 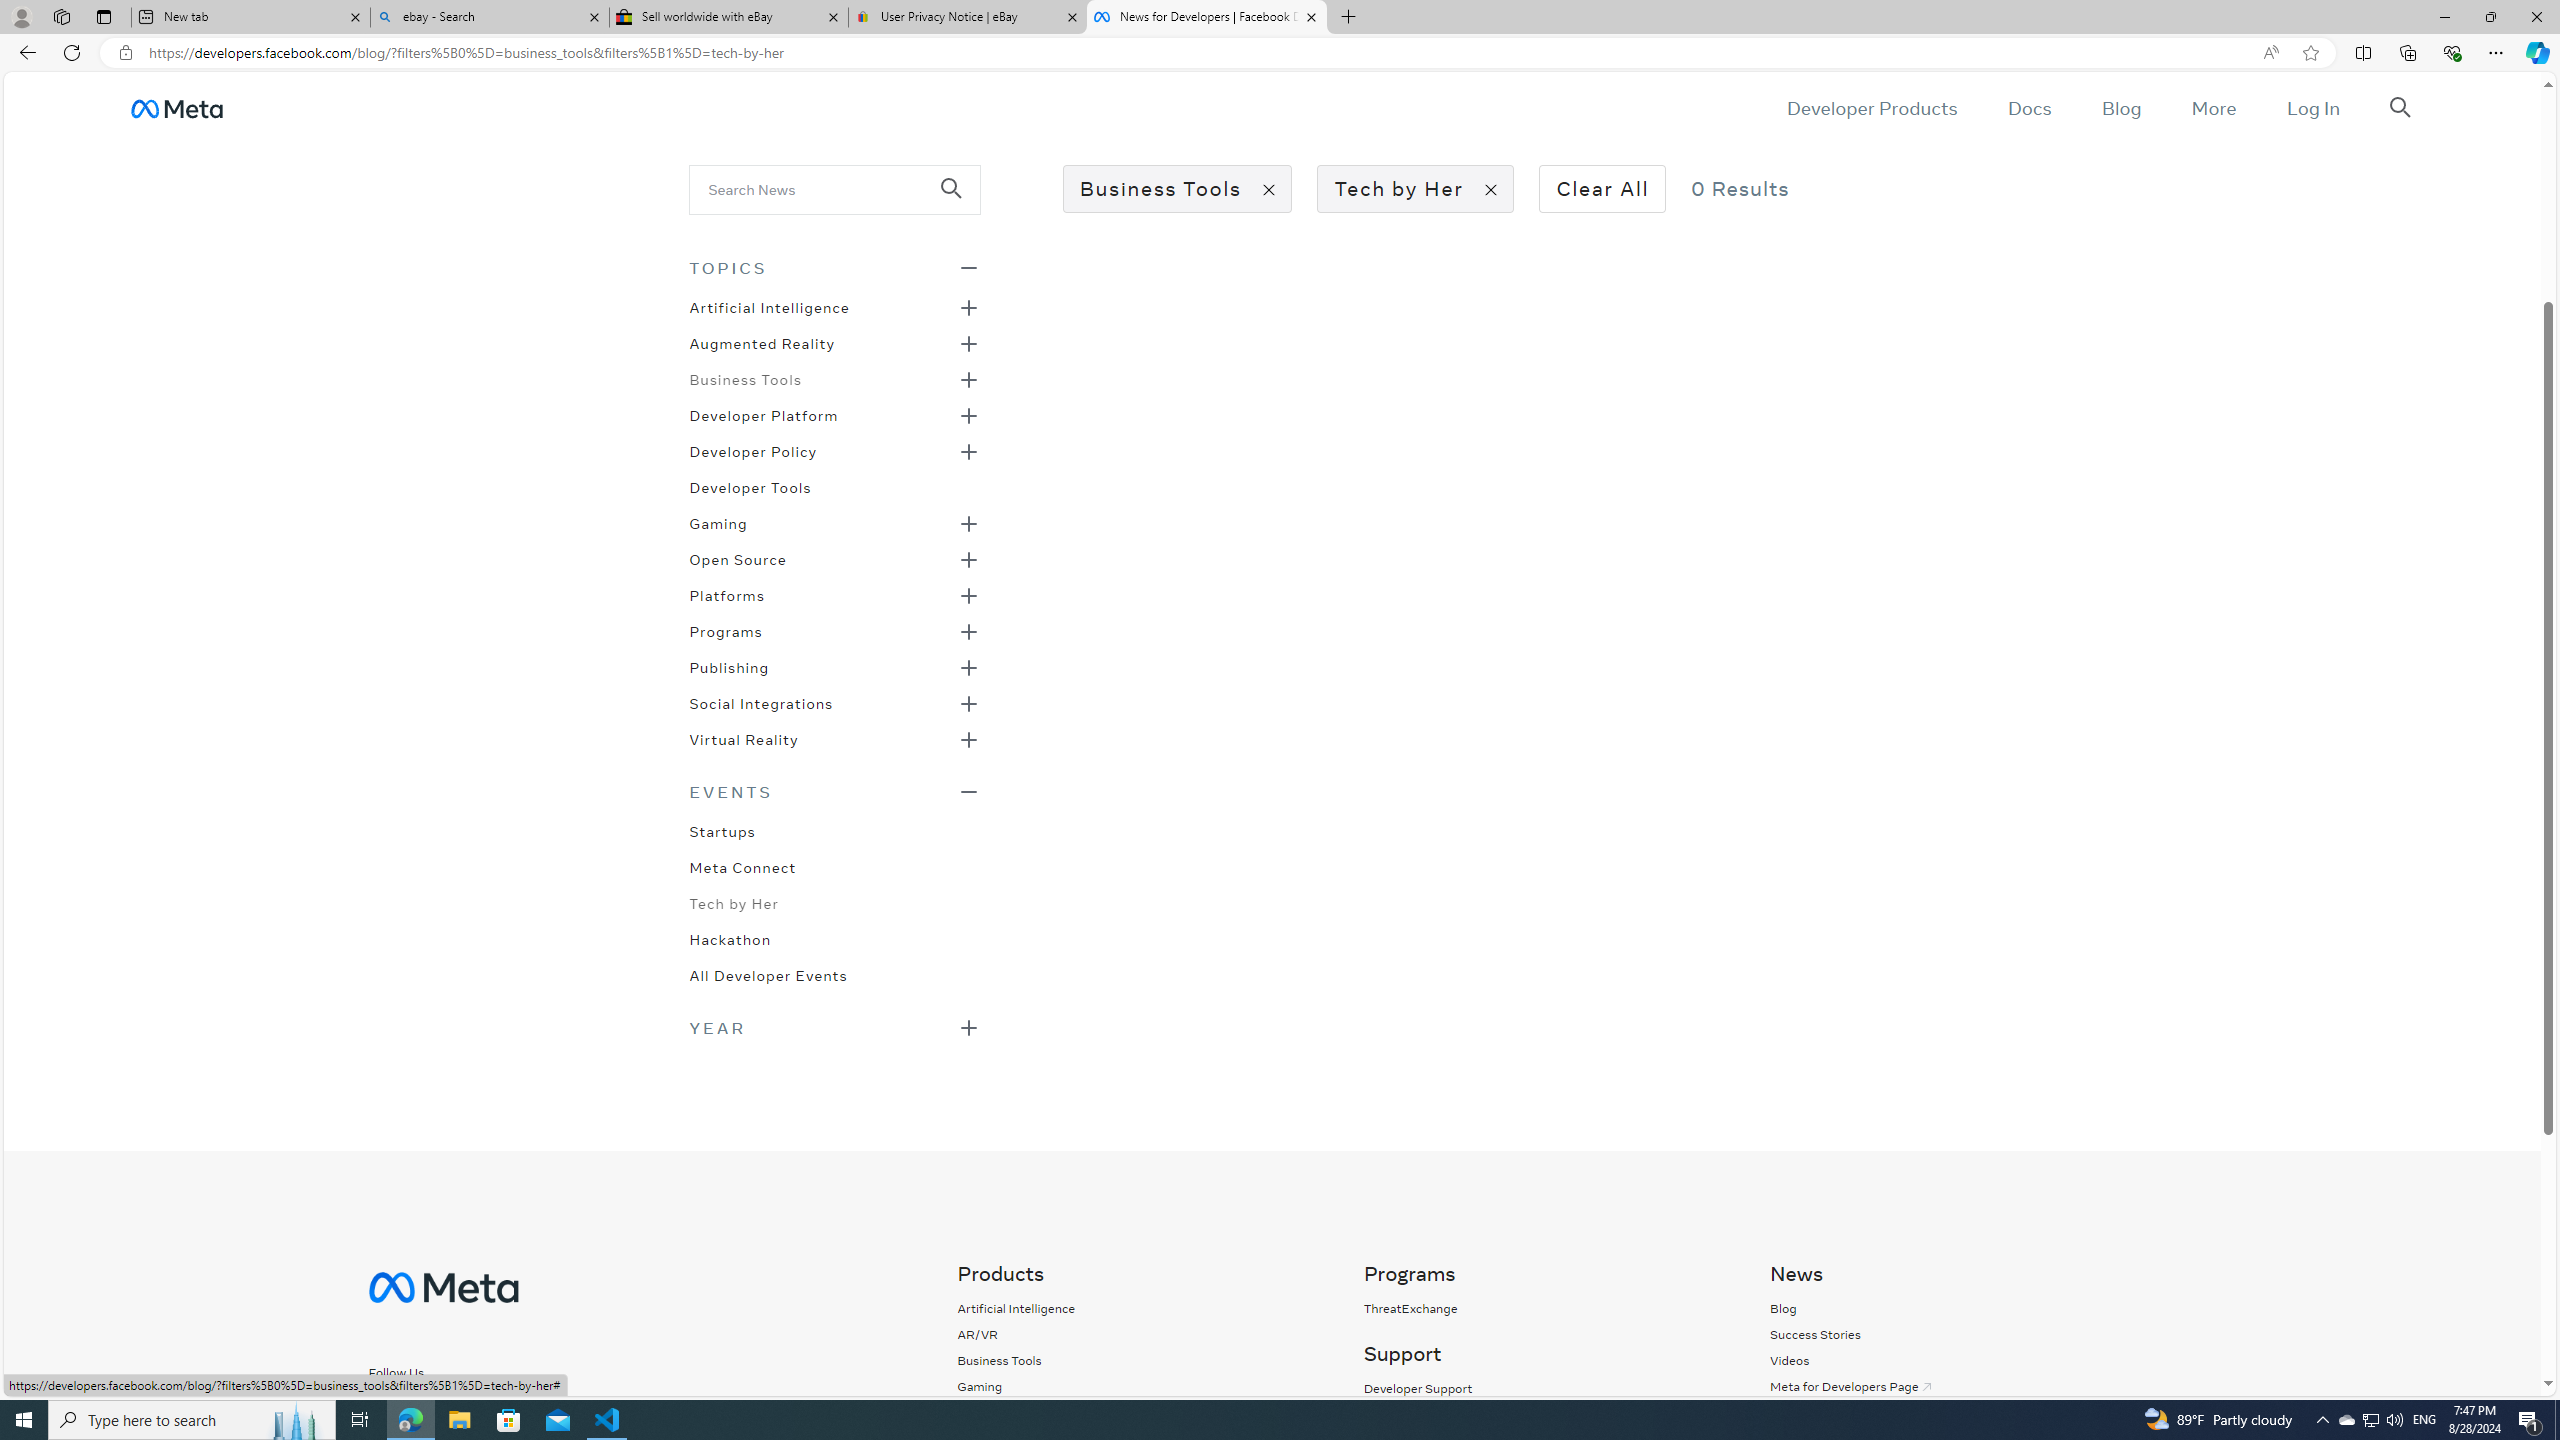 What do you see at coordinates (822, 188) in the screenshot?
I see `Class: _58al` at bounding box center [822, 188].